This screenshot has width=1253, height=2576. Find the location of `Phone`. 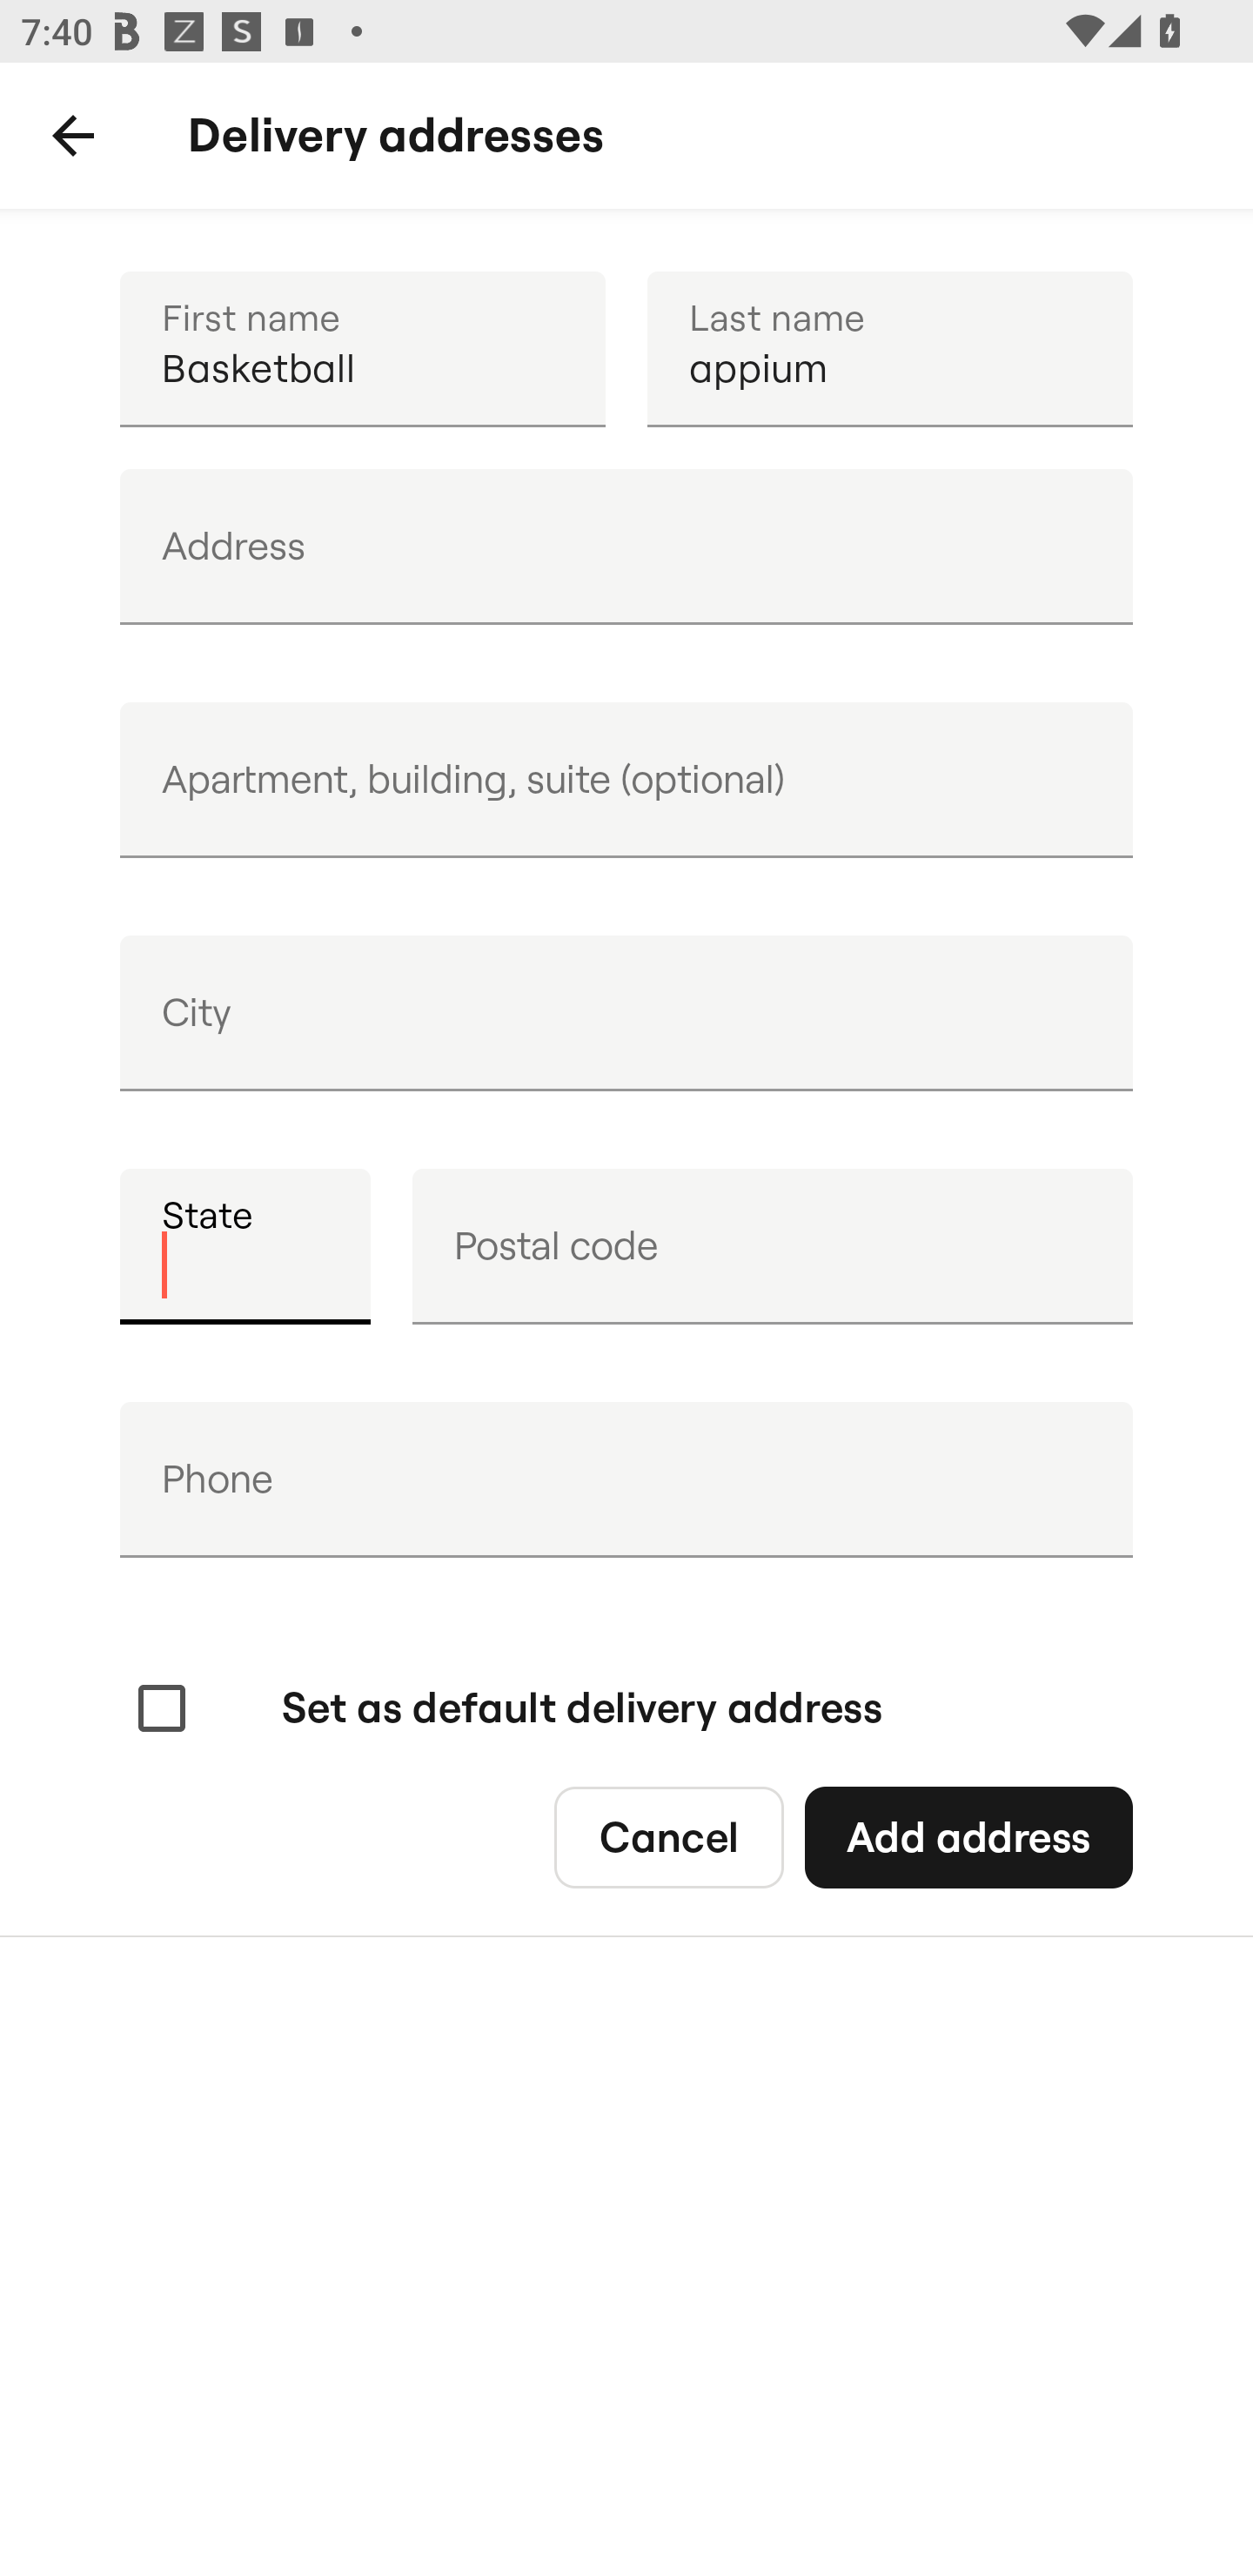

Phone is located at coordinates (626, 1479).